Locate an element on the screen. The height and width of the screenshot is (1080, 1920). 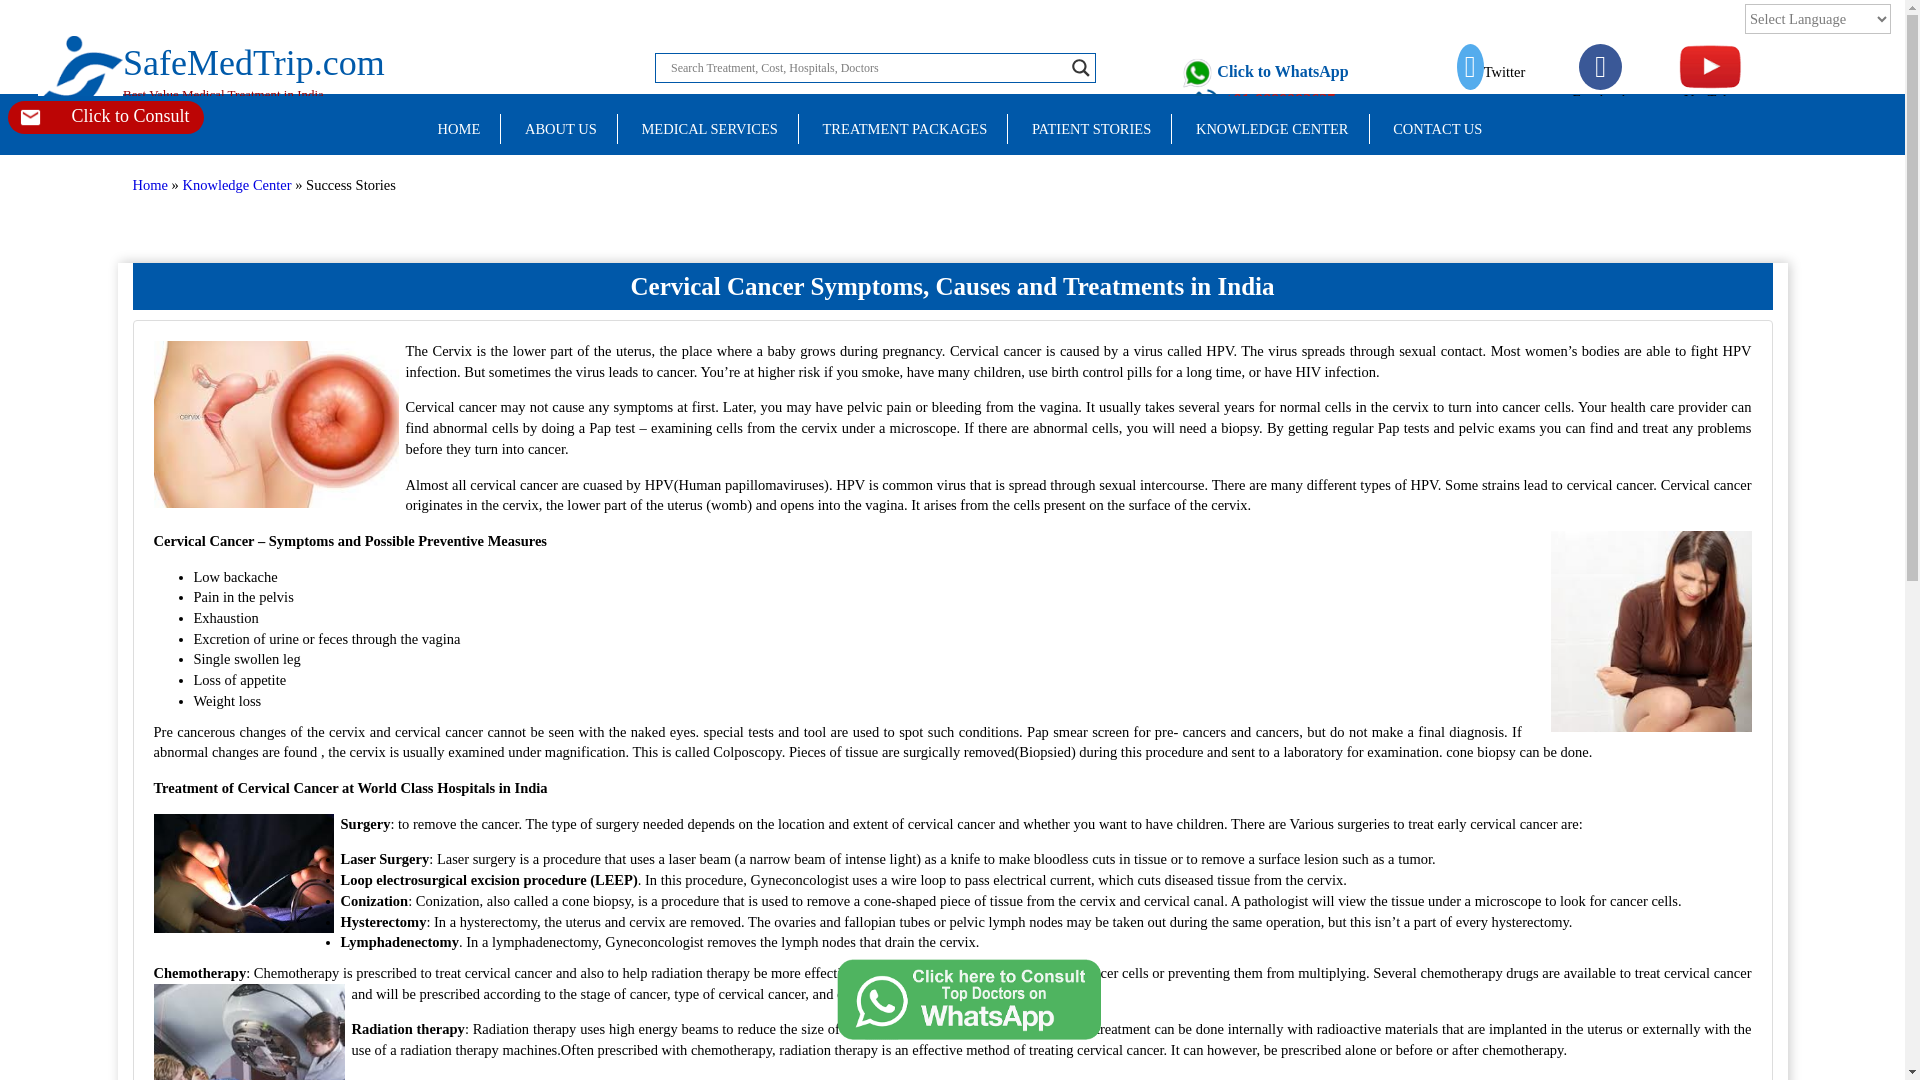
Click to WhatsApp is located at coordinates (150, 185).